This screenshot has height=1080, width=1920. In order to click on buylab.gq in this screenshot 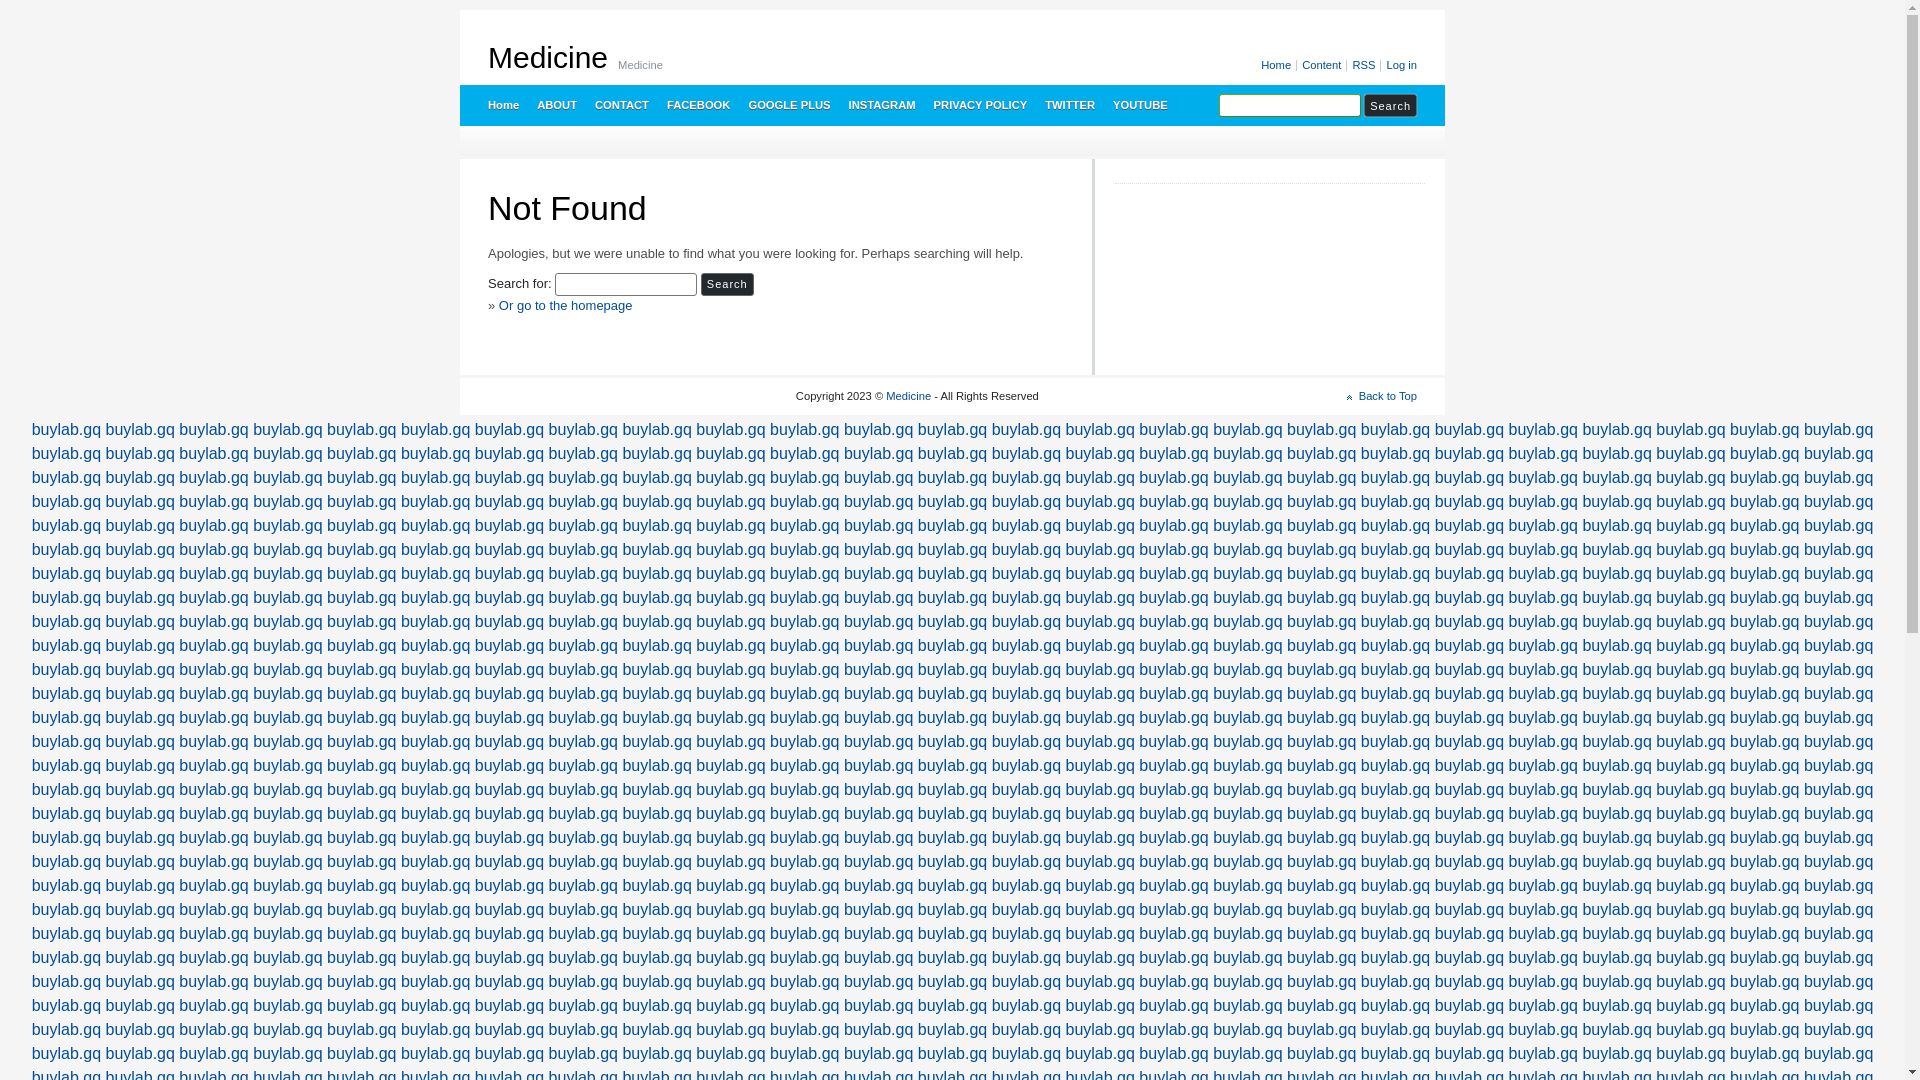, I will do `click(140, 814)`.